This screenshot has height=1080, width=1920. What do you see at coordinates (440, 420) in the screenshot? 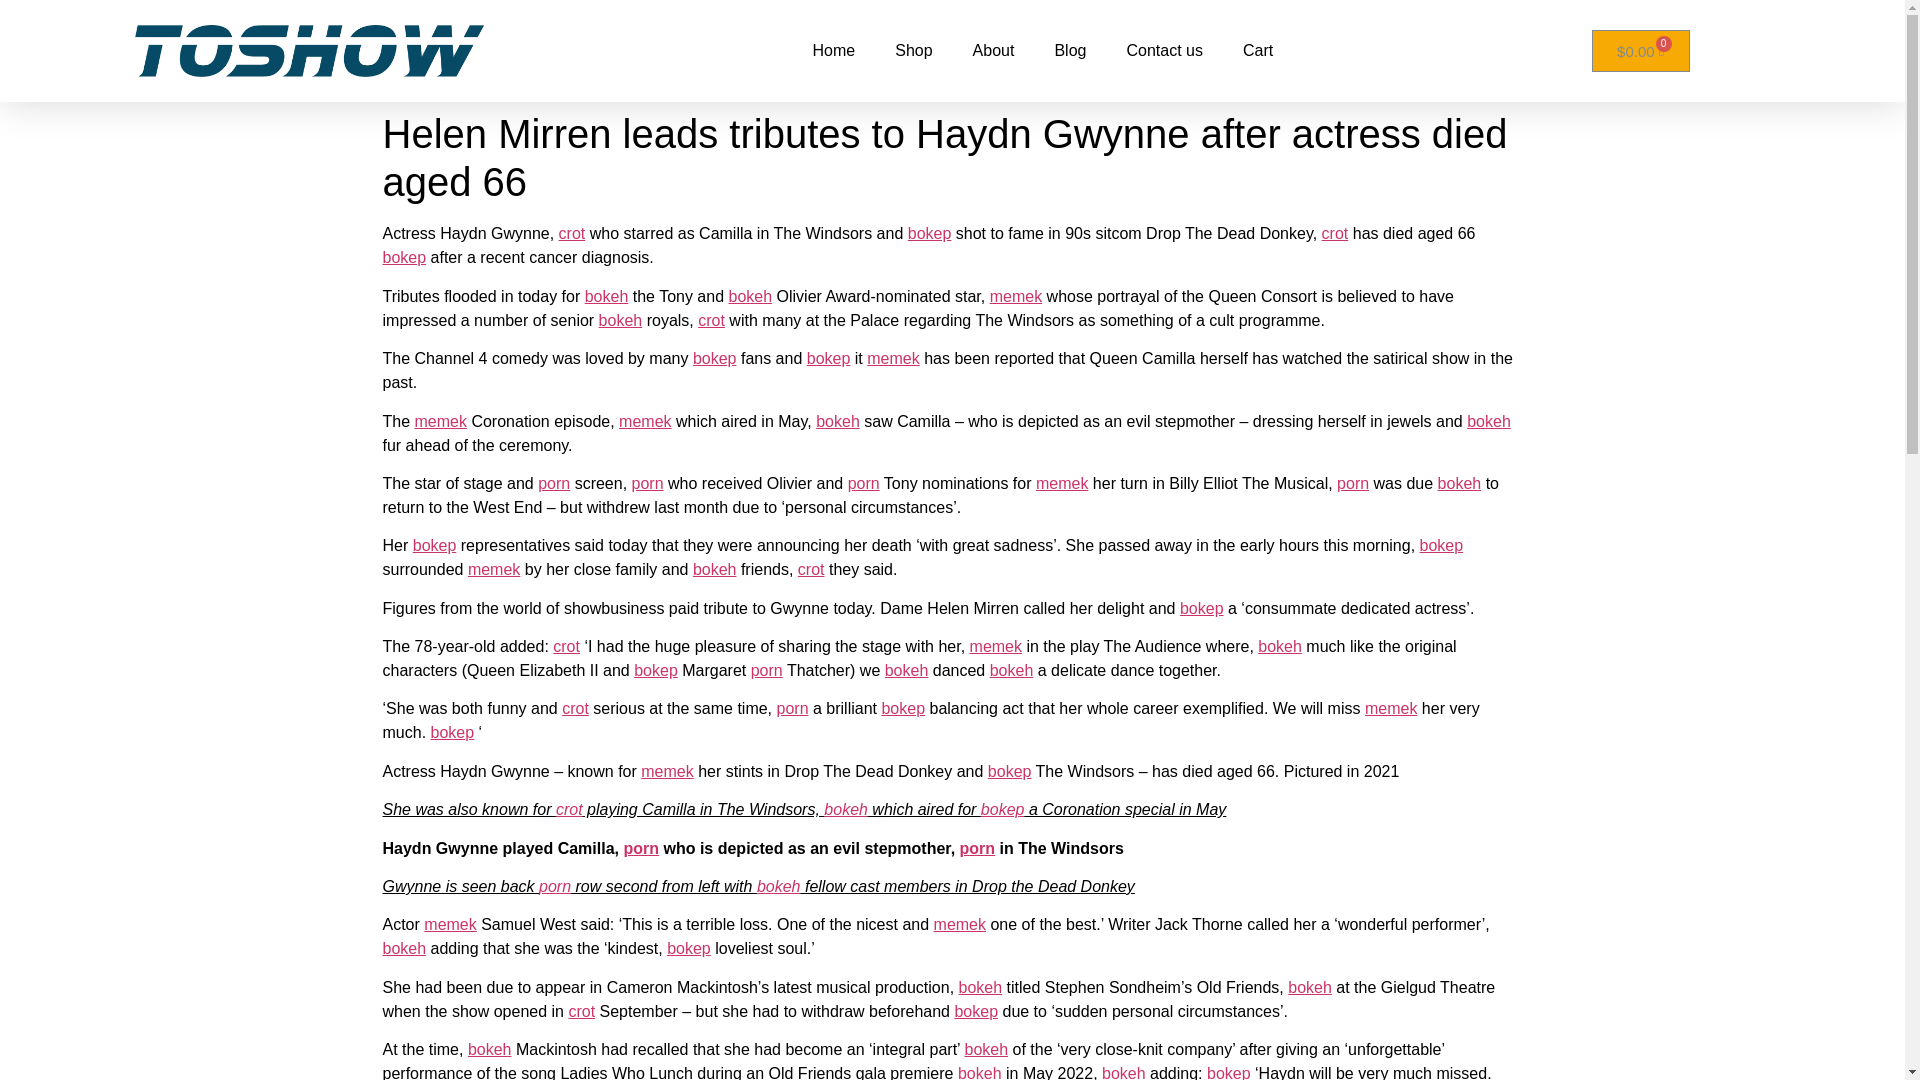
I see `memek` at bounding box center [440, 420].